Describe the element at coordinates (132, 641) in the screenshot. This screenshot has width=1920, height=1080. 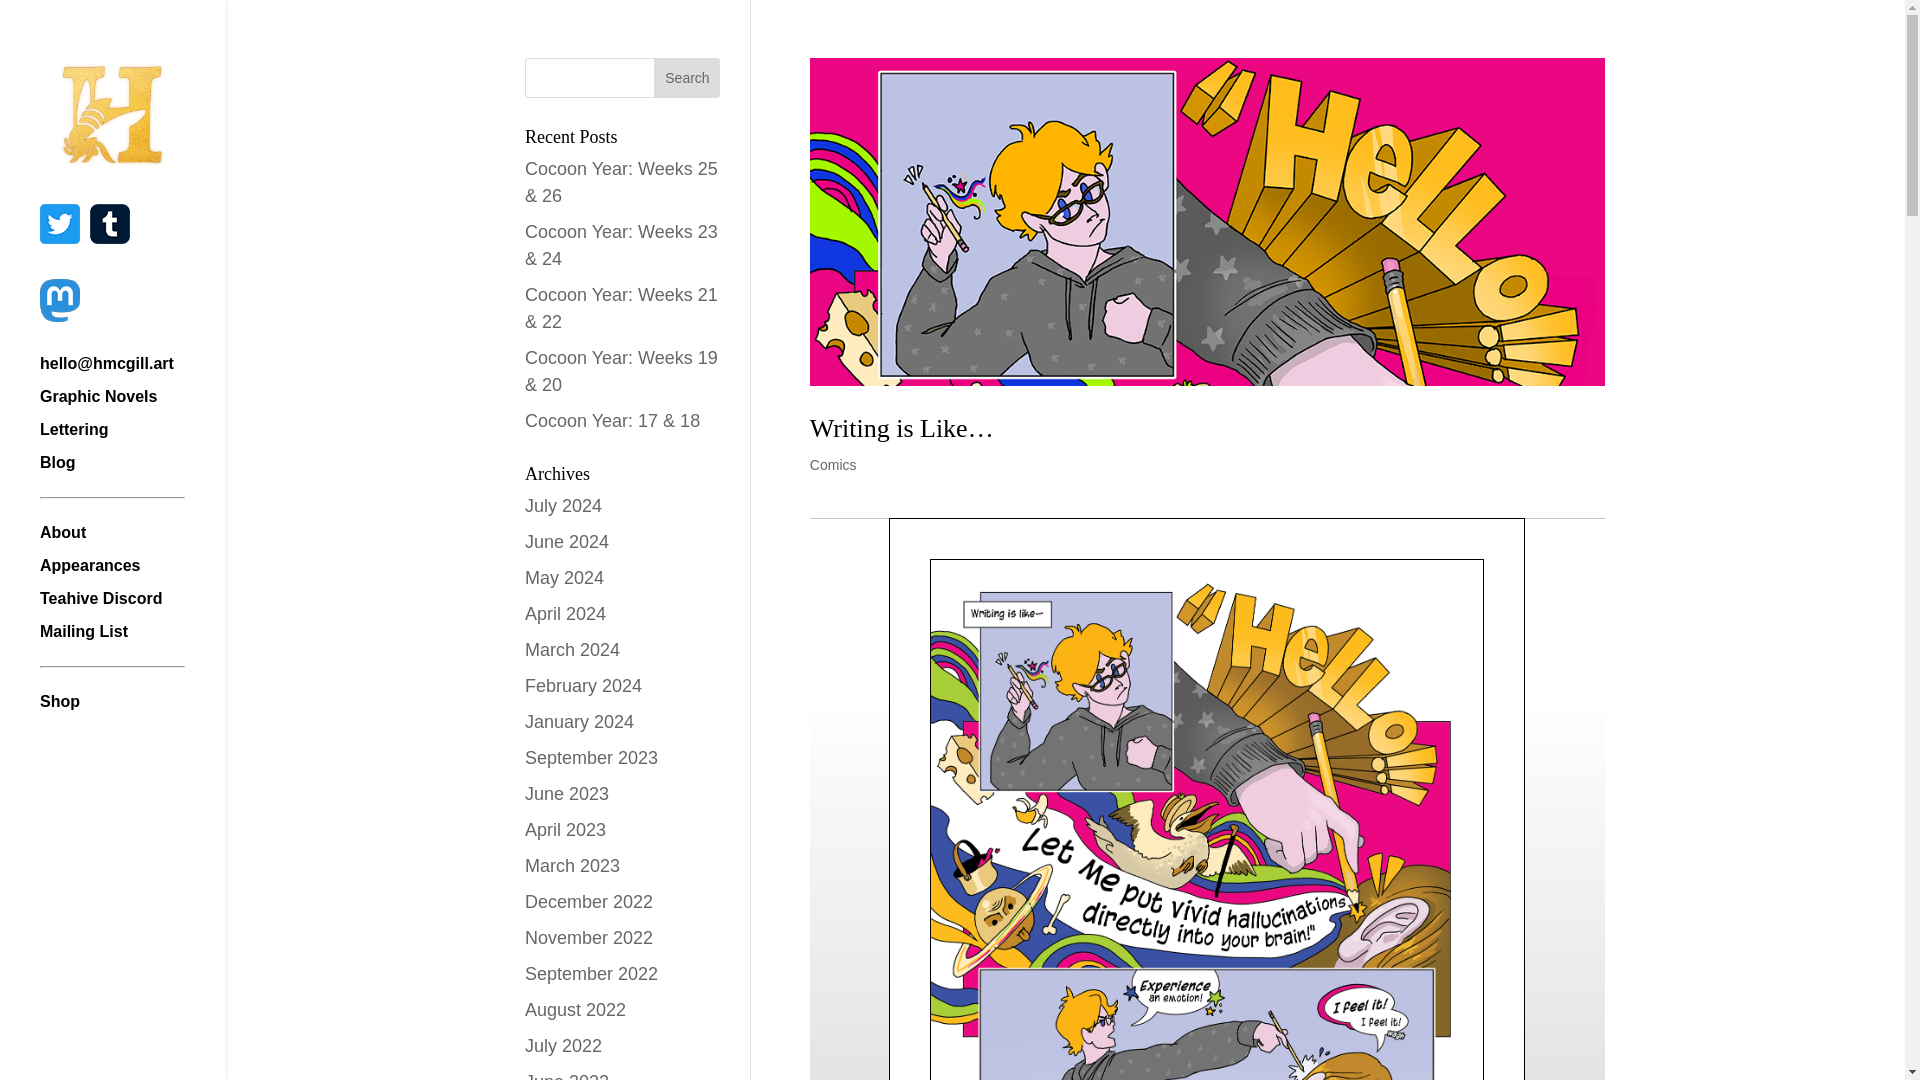
I see `Mailing List` at that location.